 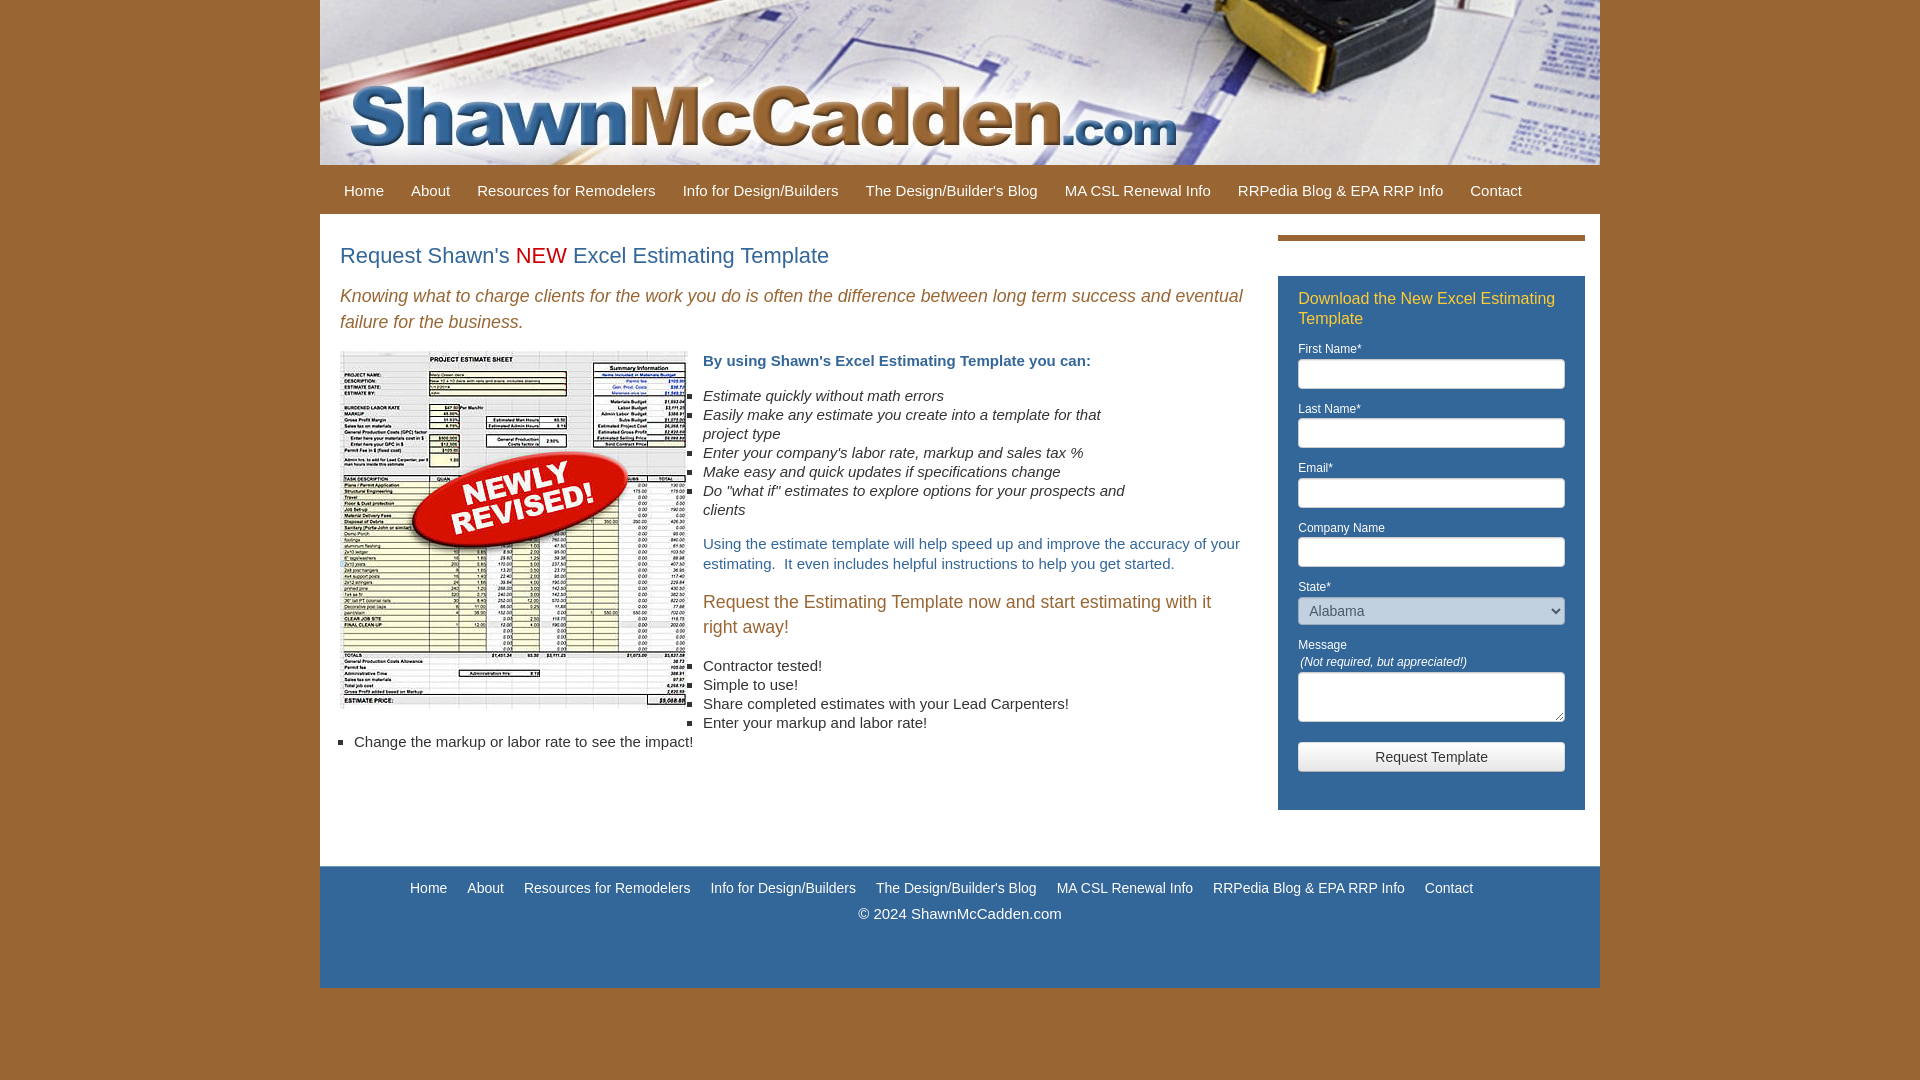 What do you see at coordinates (1430, 756) in the screenshot?
I see `Request Template` at bounding box center [1430, 756].